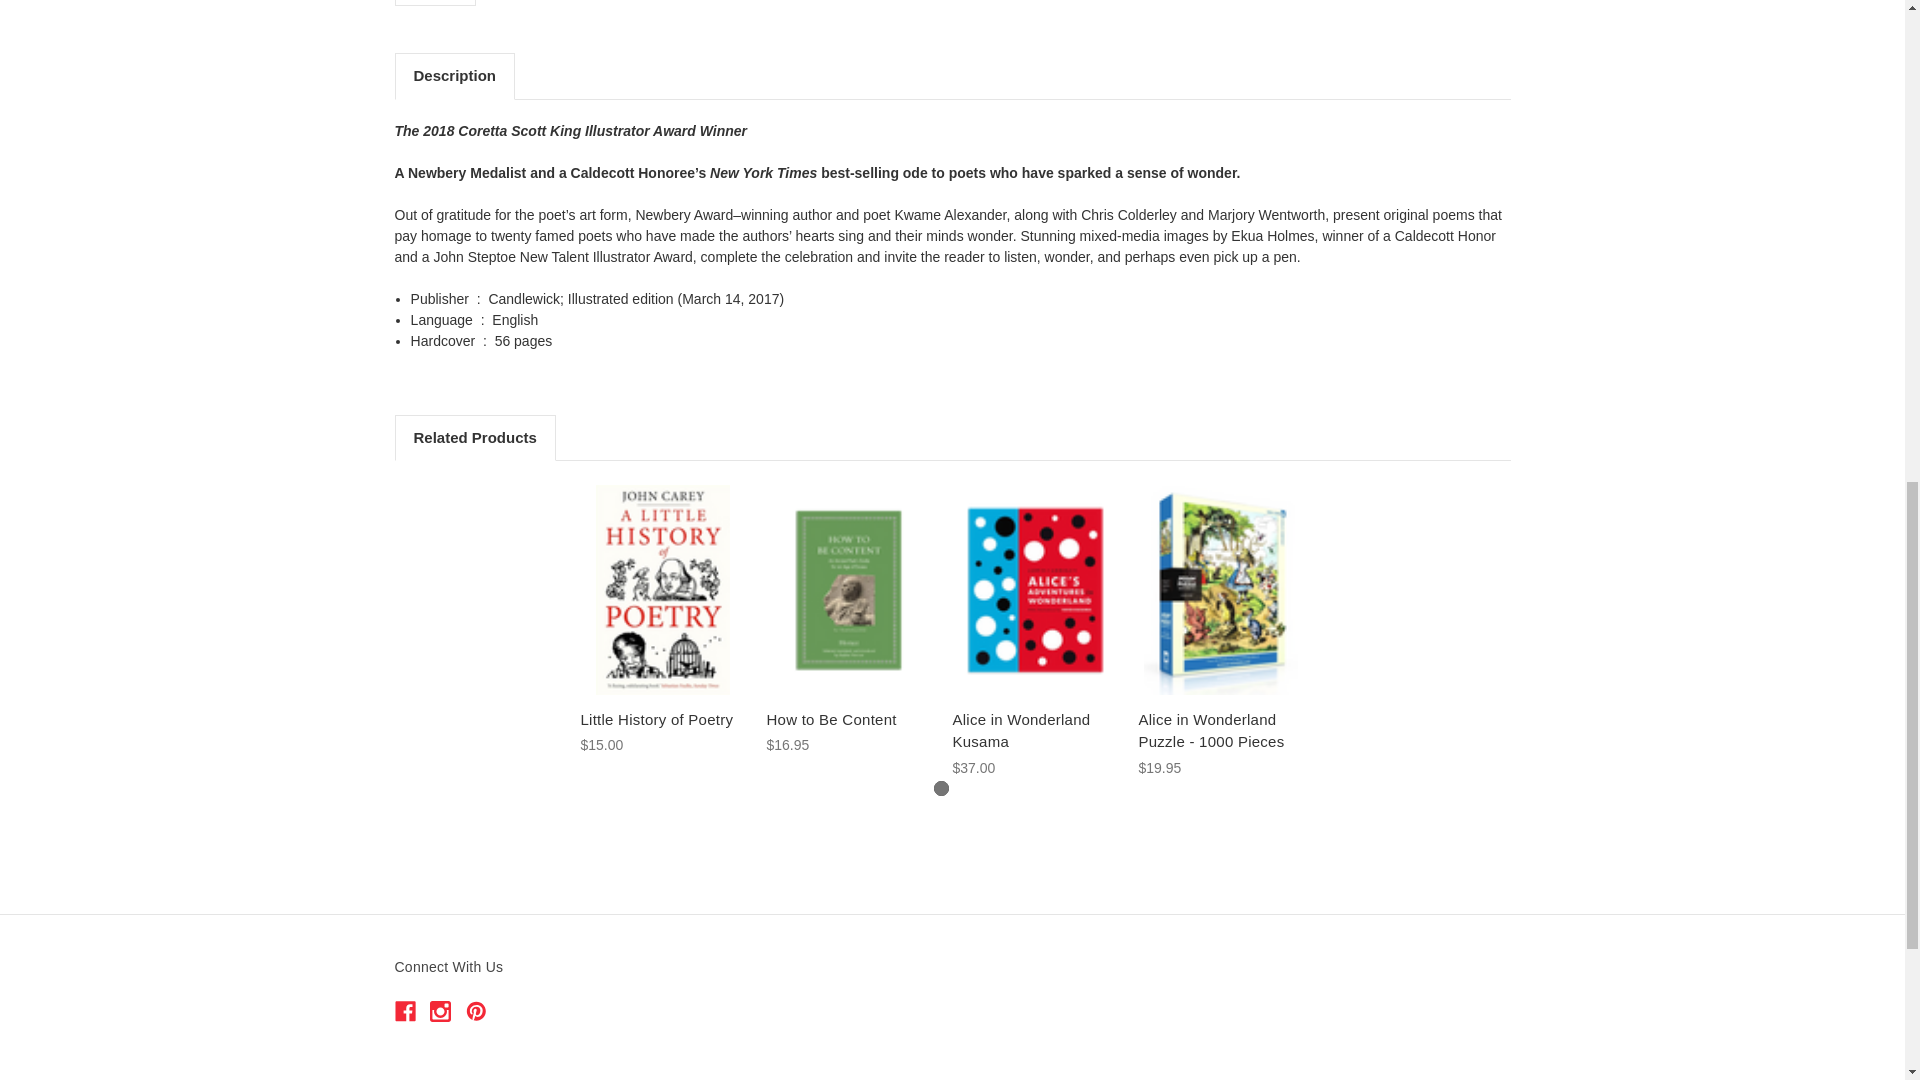 This screenshot has height=1080, width=1920. I want to click on Out of Wonder: Poems Celebrating Poets, so click(435, 2).